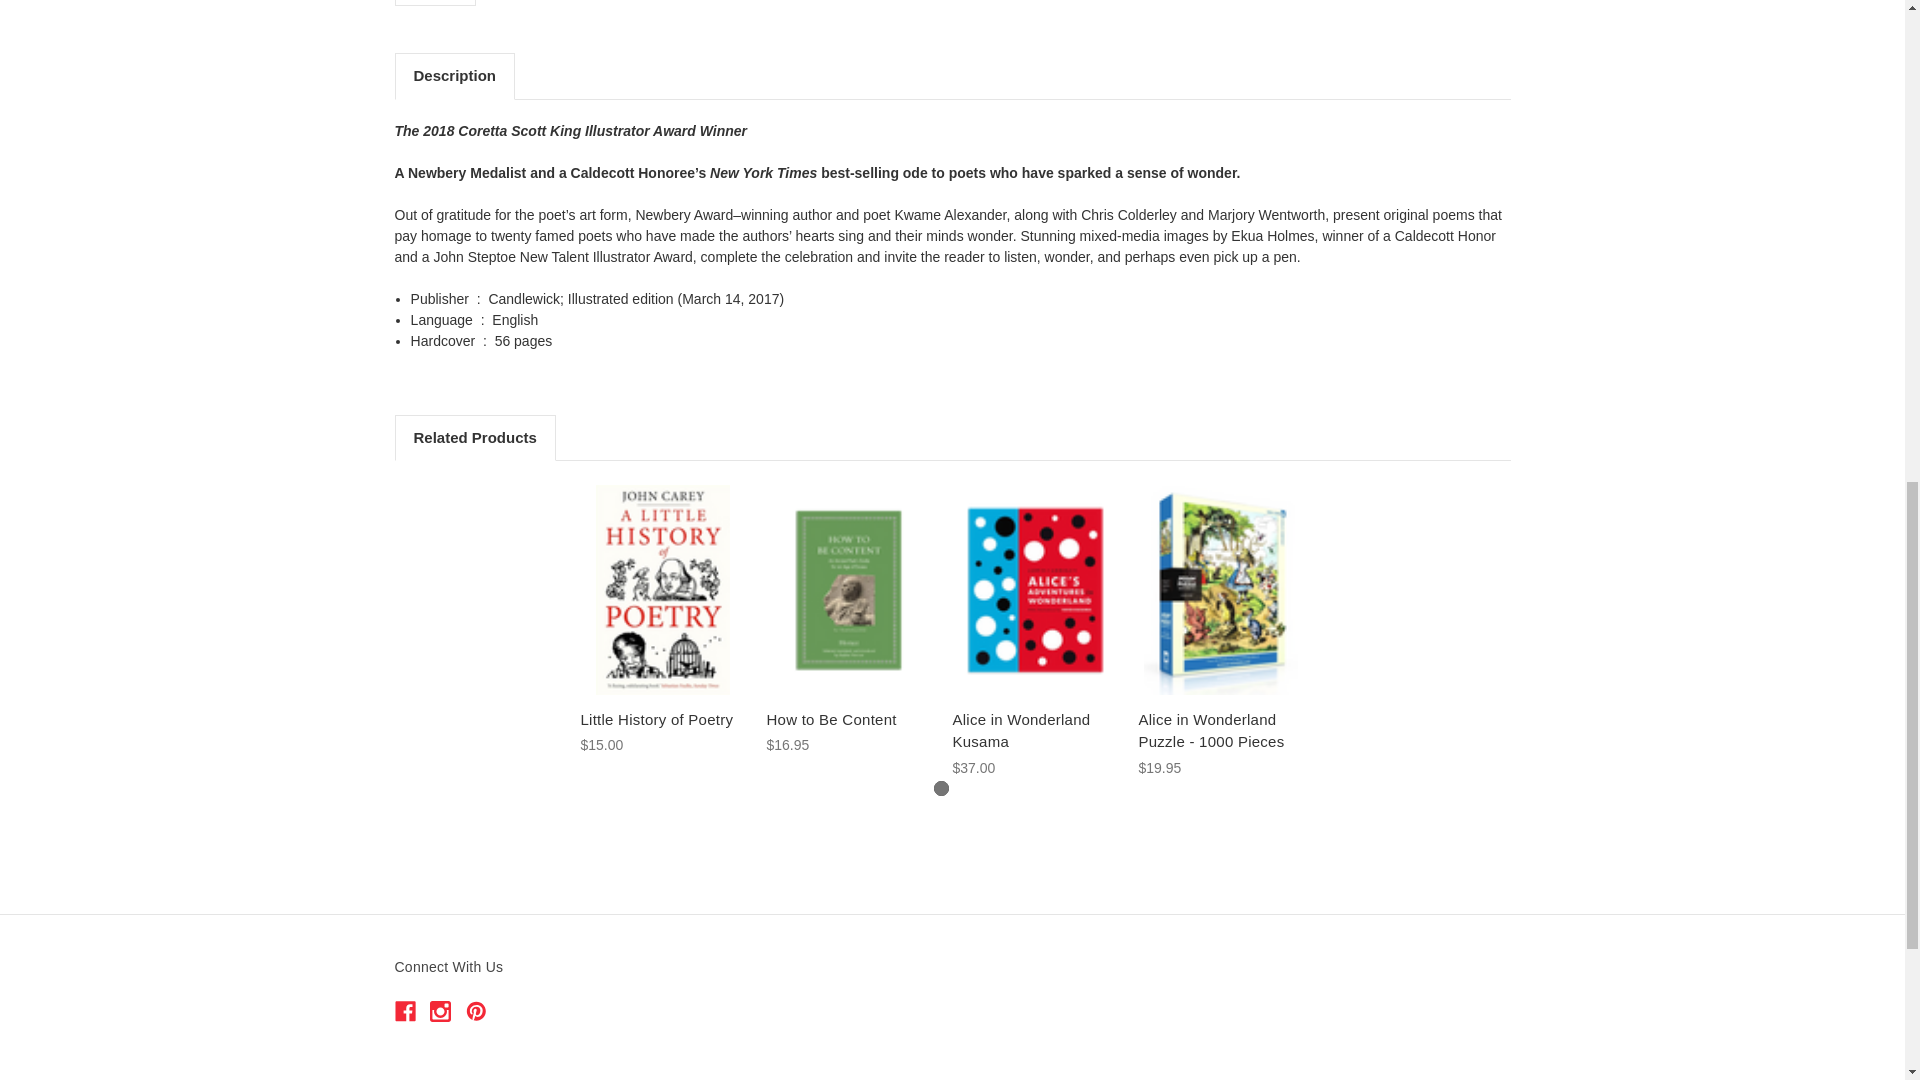 This screenshot has height=1080, width=1920. I want to click on Out of Wonder: Poems Celebrating Poets, so click(435, 2).